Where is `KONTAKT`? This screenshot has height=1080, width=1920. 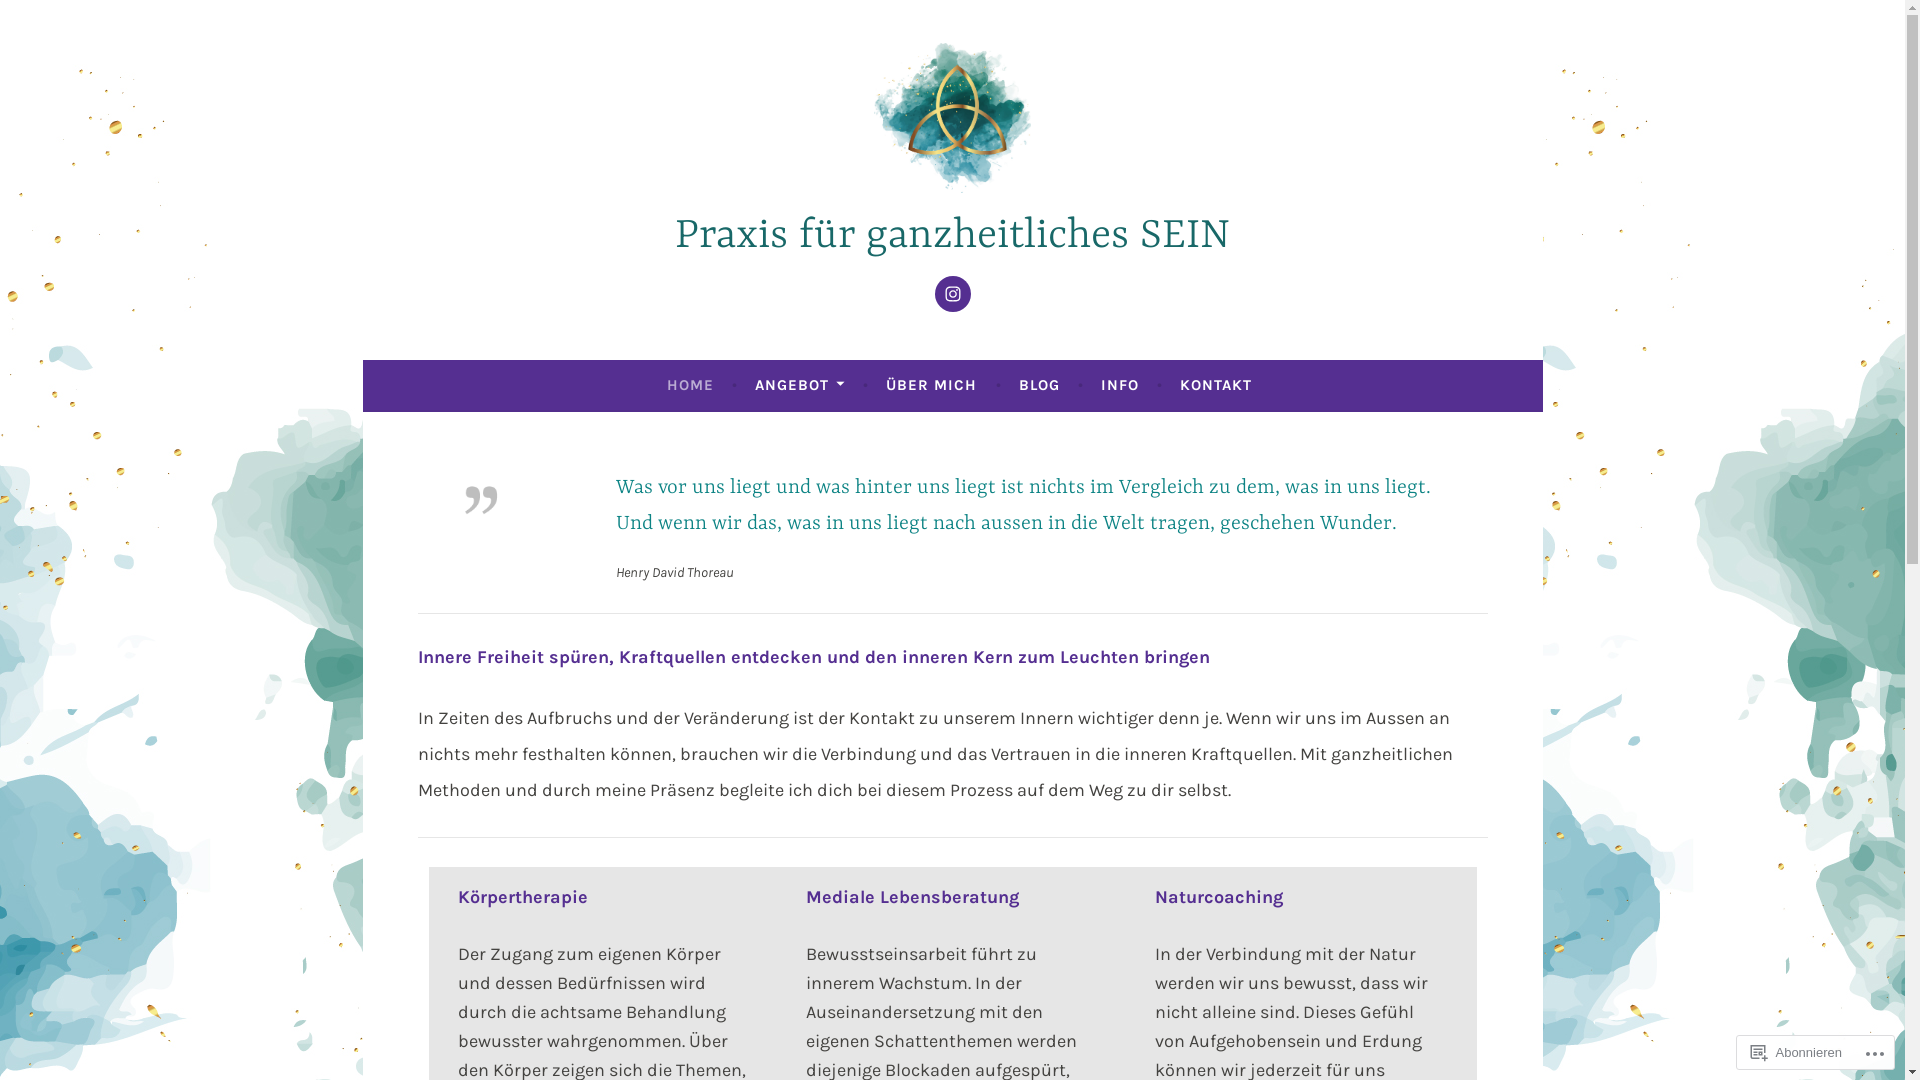 KONTAKT is located at coordinates (1216, 385).